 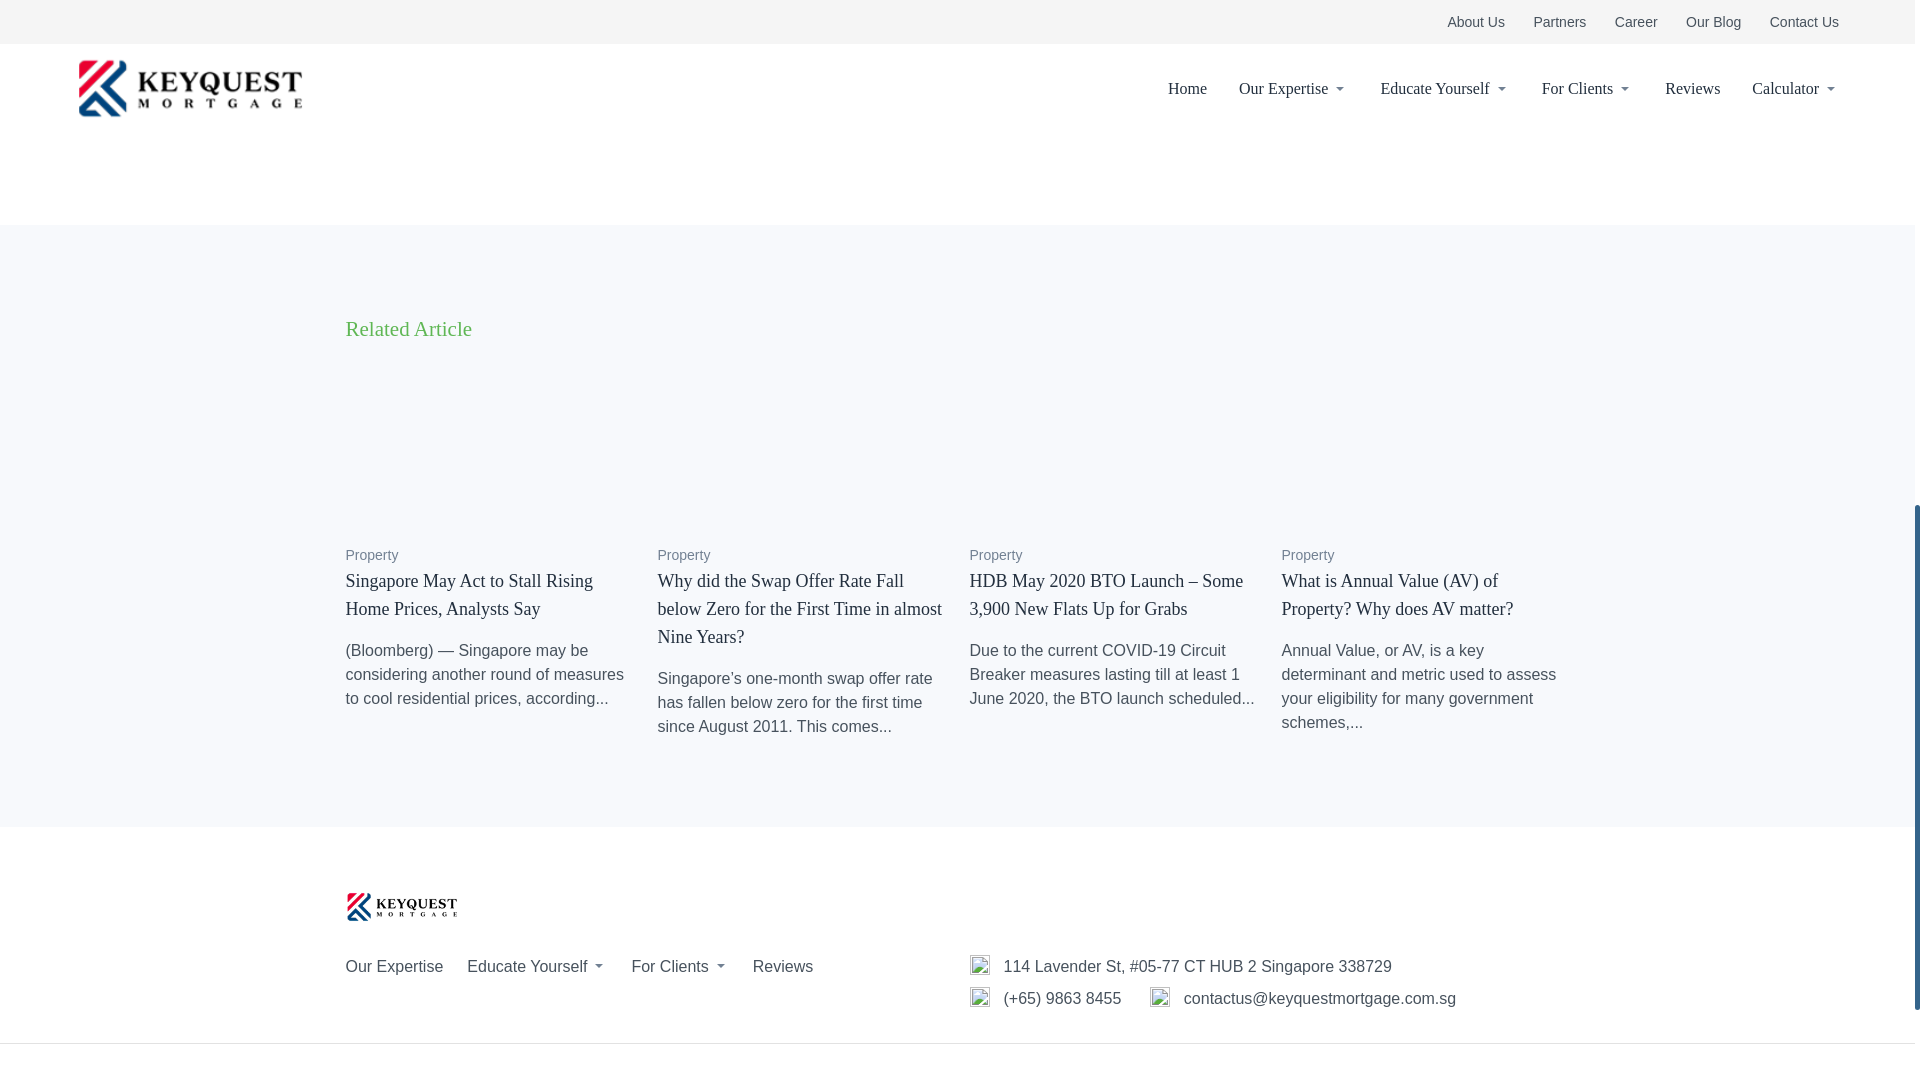 I want to click on Singapore May Act to Stall Rising Home Prices, Analysts Say, so click(x=469, y=594).